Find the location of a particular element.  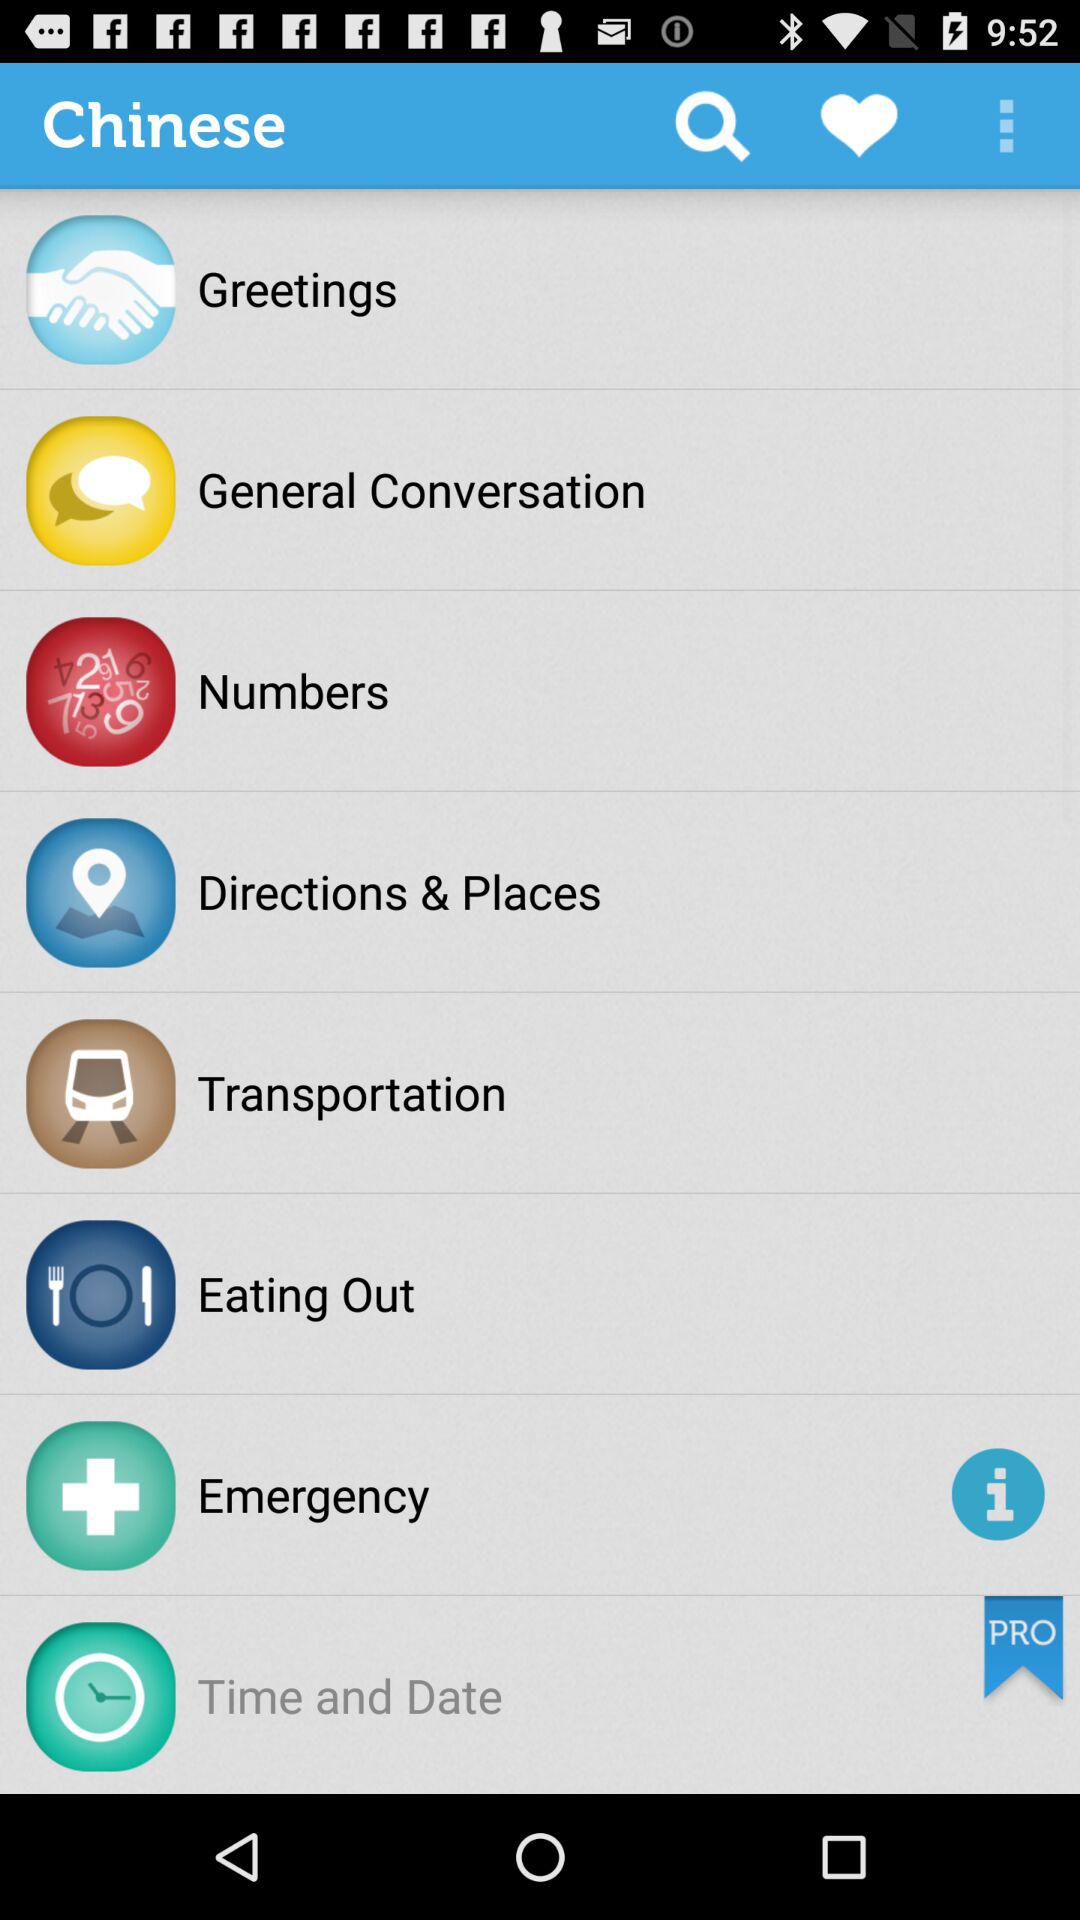

jump until the eating out icon is located at coordinates (306, 1293).